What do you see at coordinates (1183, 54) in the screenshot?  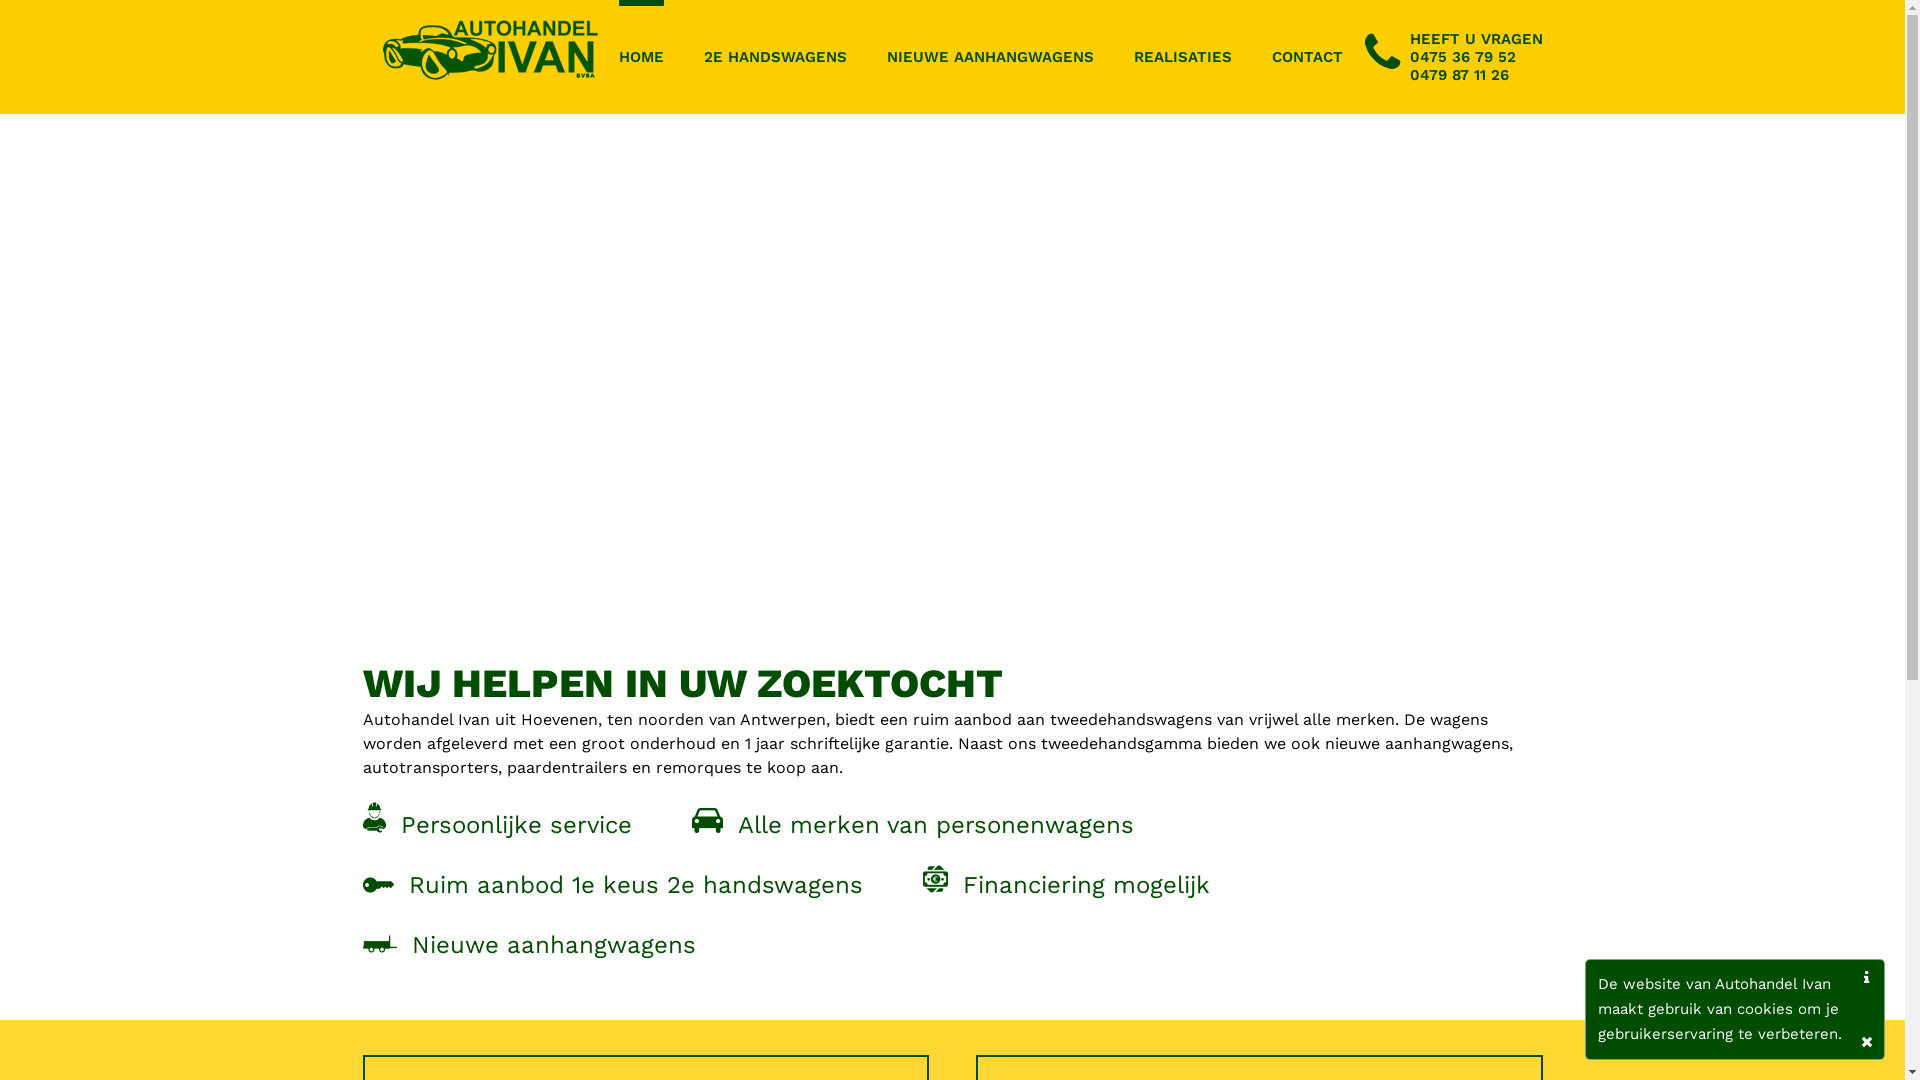 I see `REALISATIES` at bounding box center [1183, 54].